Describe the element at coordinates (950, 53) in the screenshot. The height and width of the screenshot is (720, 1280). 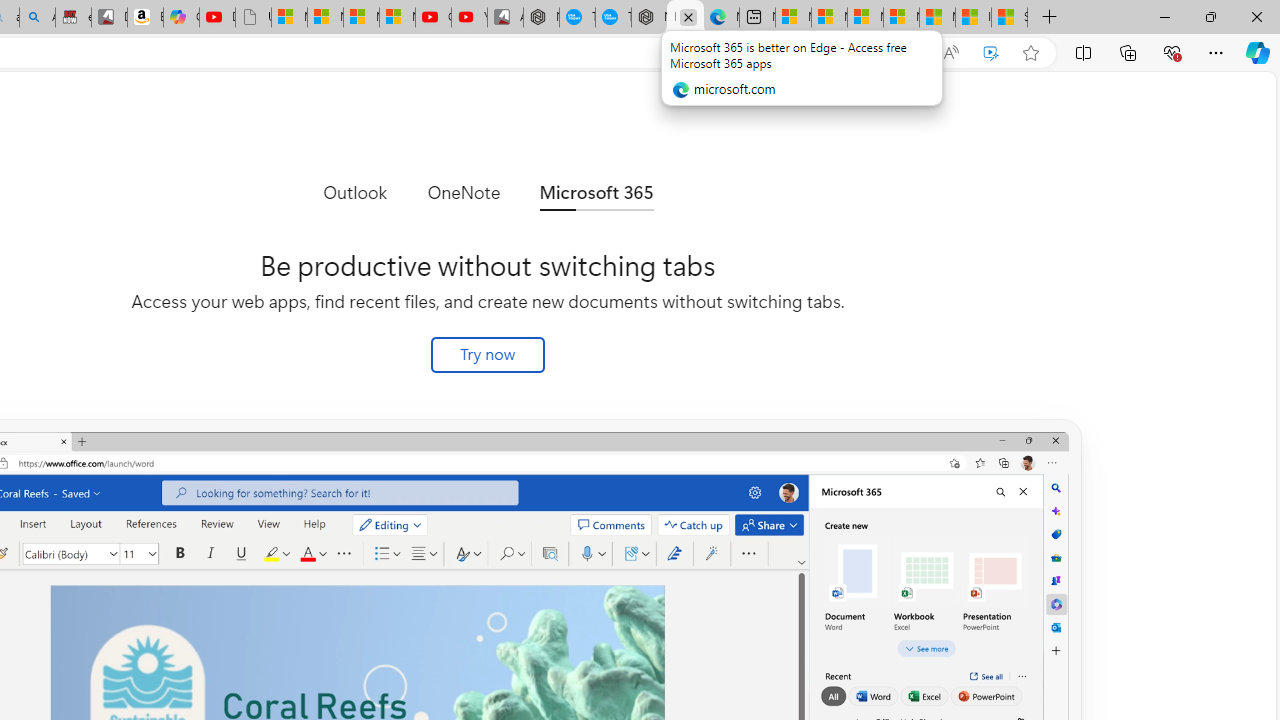
I see `Read aloud this page (Ctrl+Shift+U)` at that location.